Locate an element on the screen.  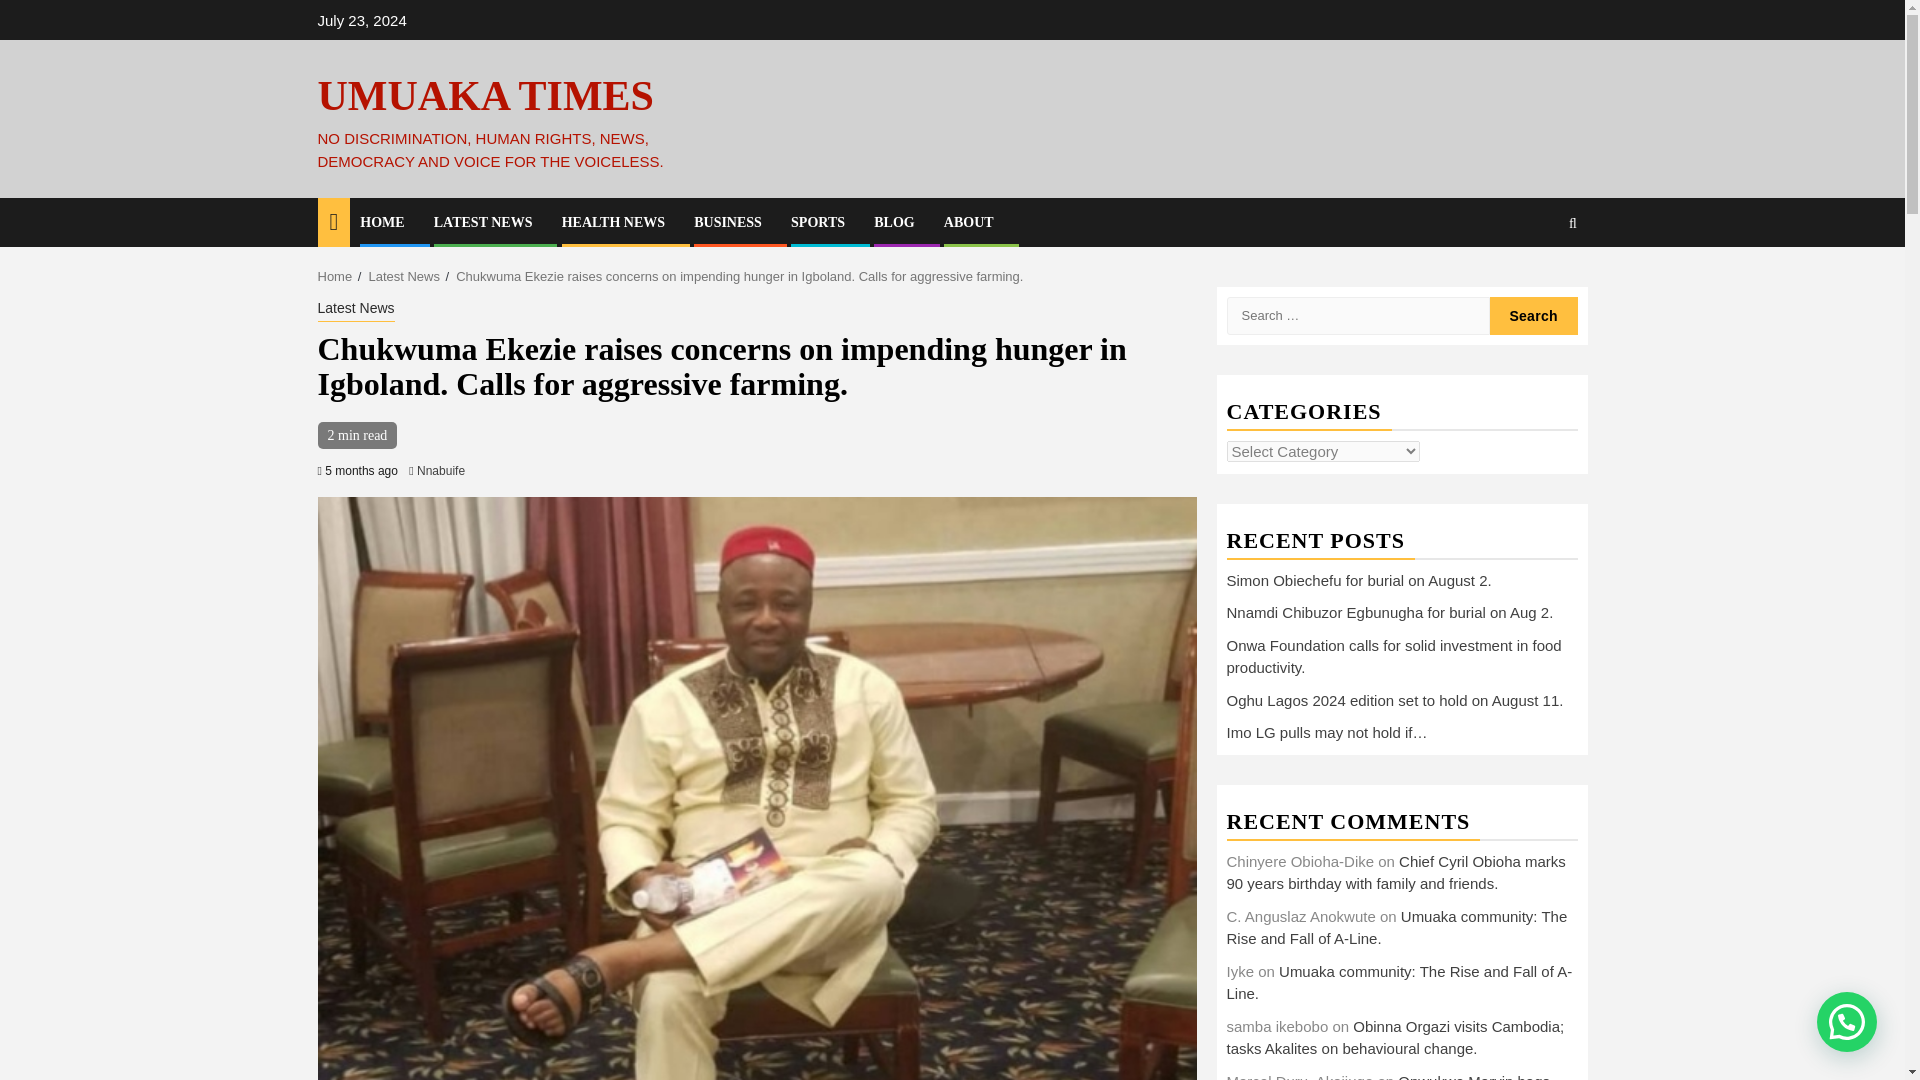
Home is located at coordinates (336, 276).